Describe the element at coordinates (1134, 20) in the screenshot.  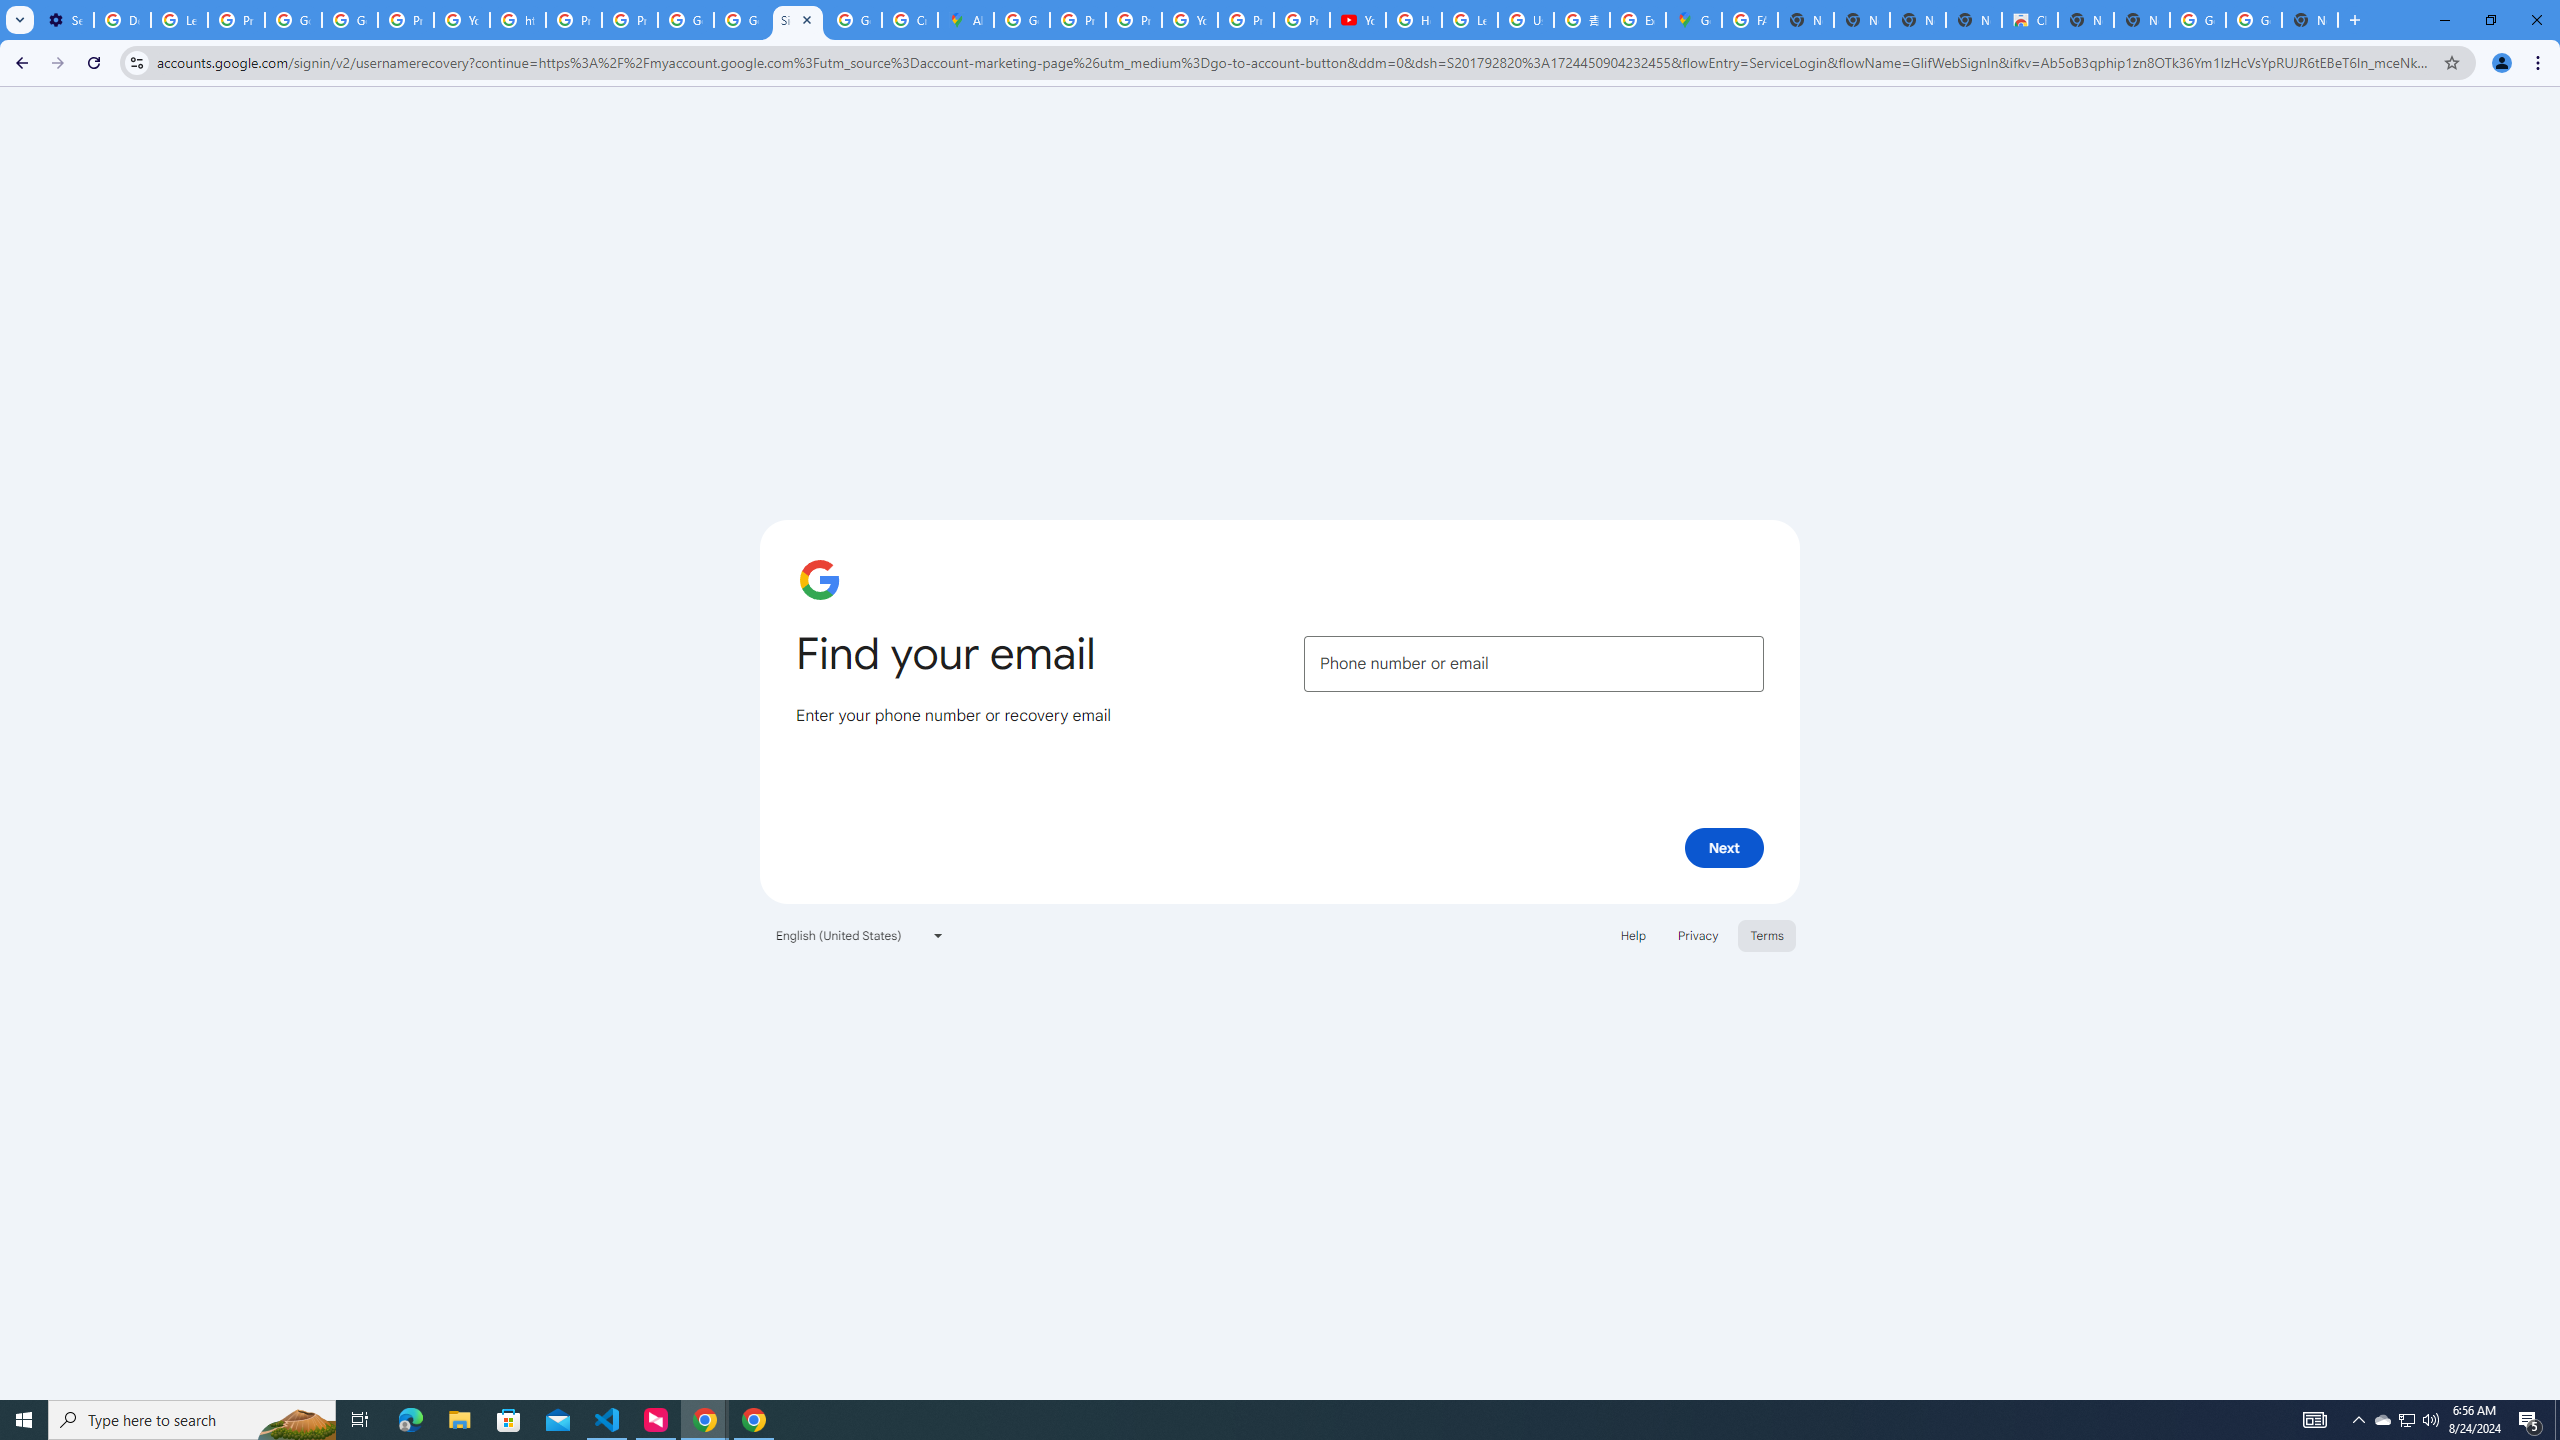
I see `Privacy Help Center - Policies Help` at that location.